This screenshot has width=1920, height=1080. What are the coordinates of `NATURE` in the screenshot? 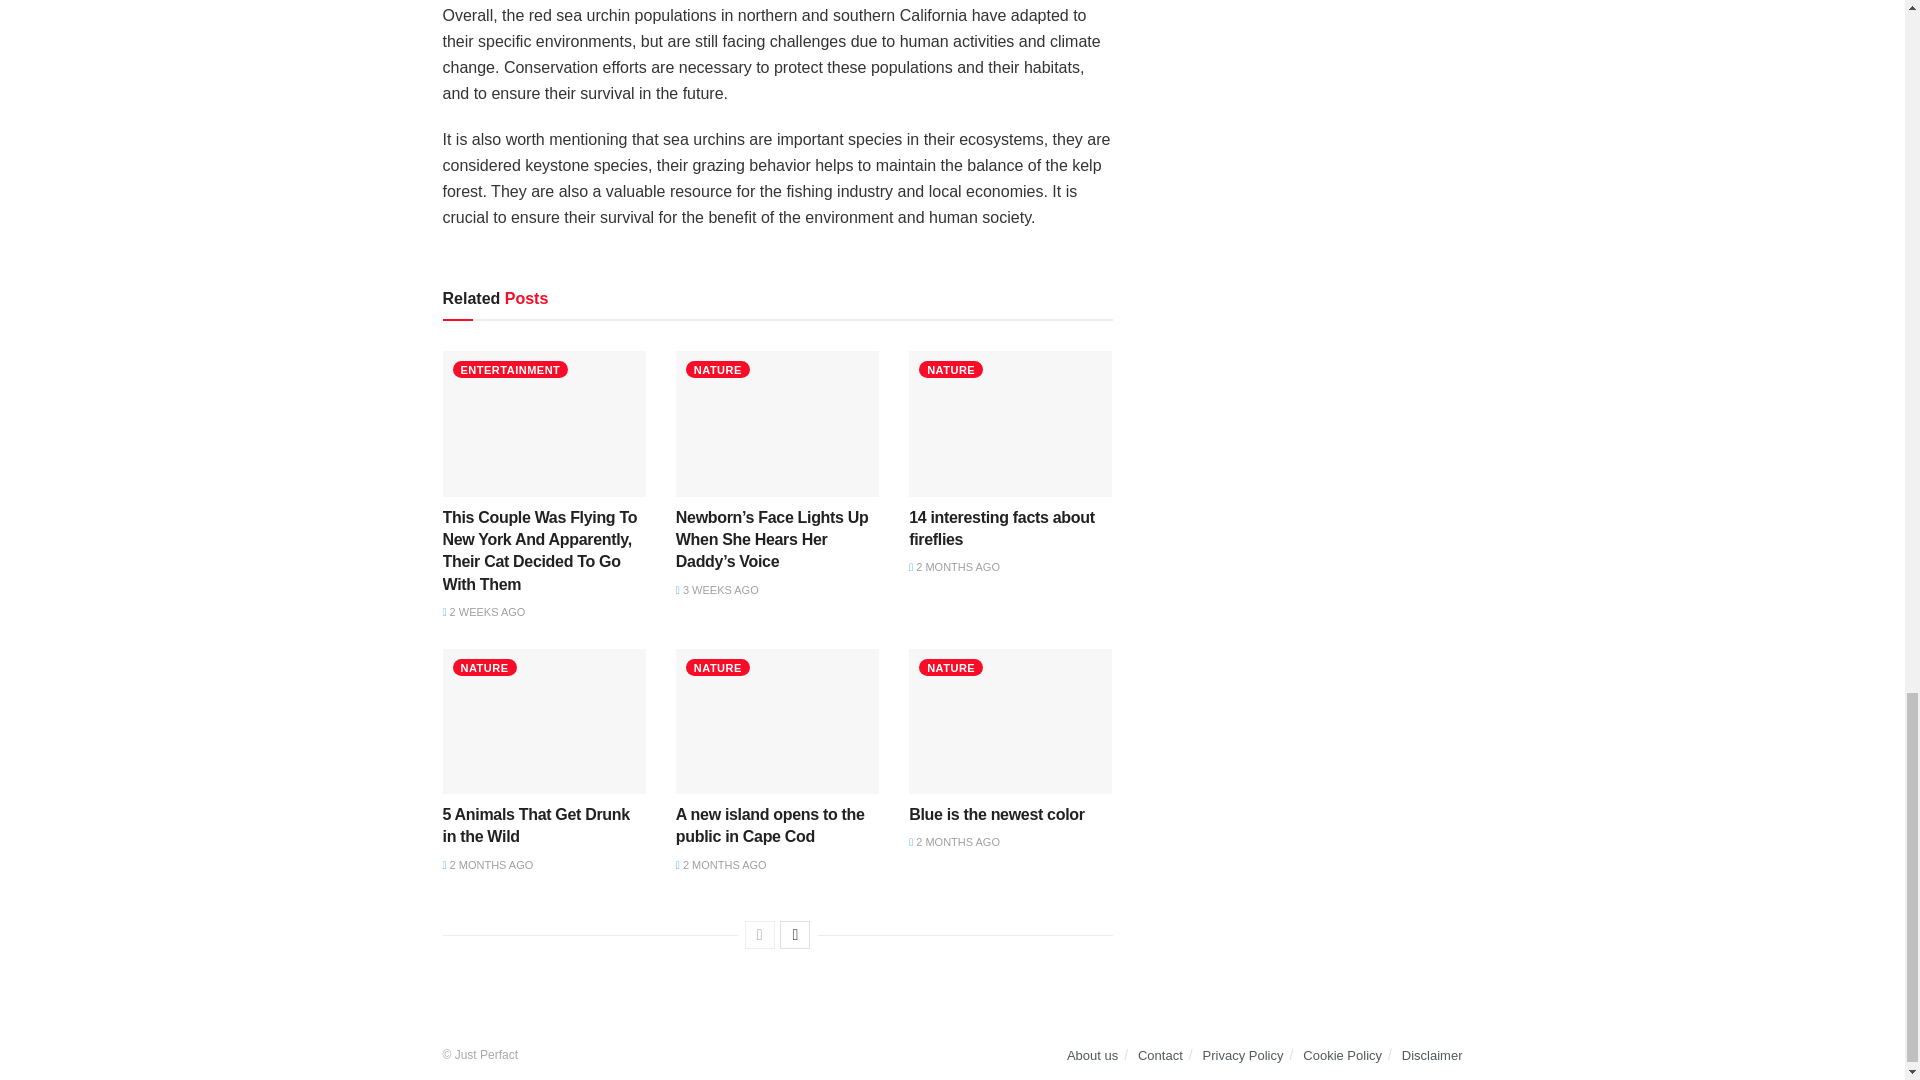 It's located at (718, 667).